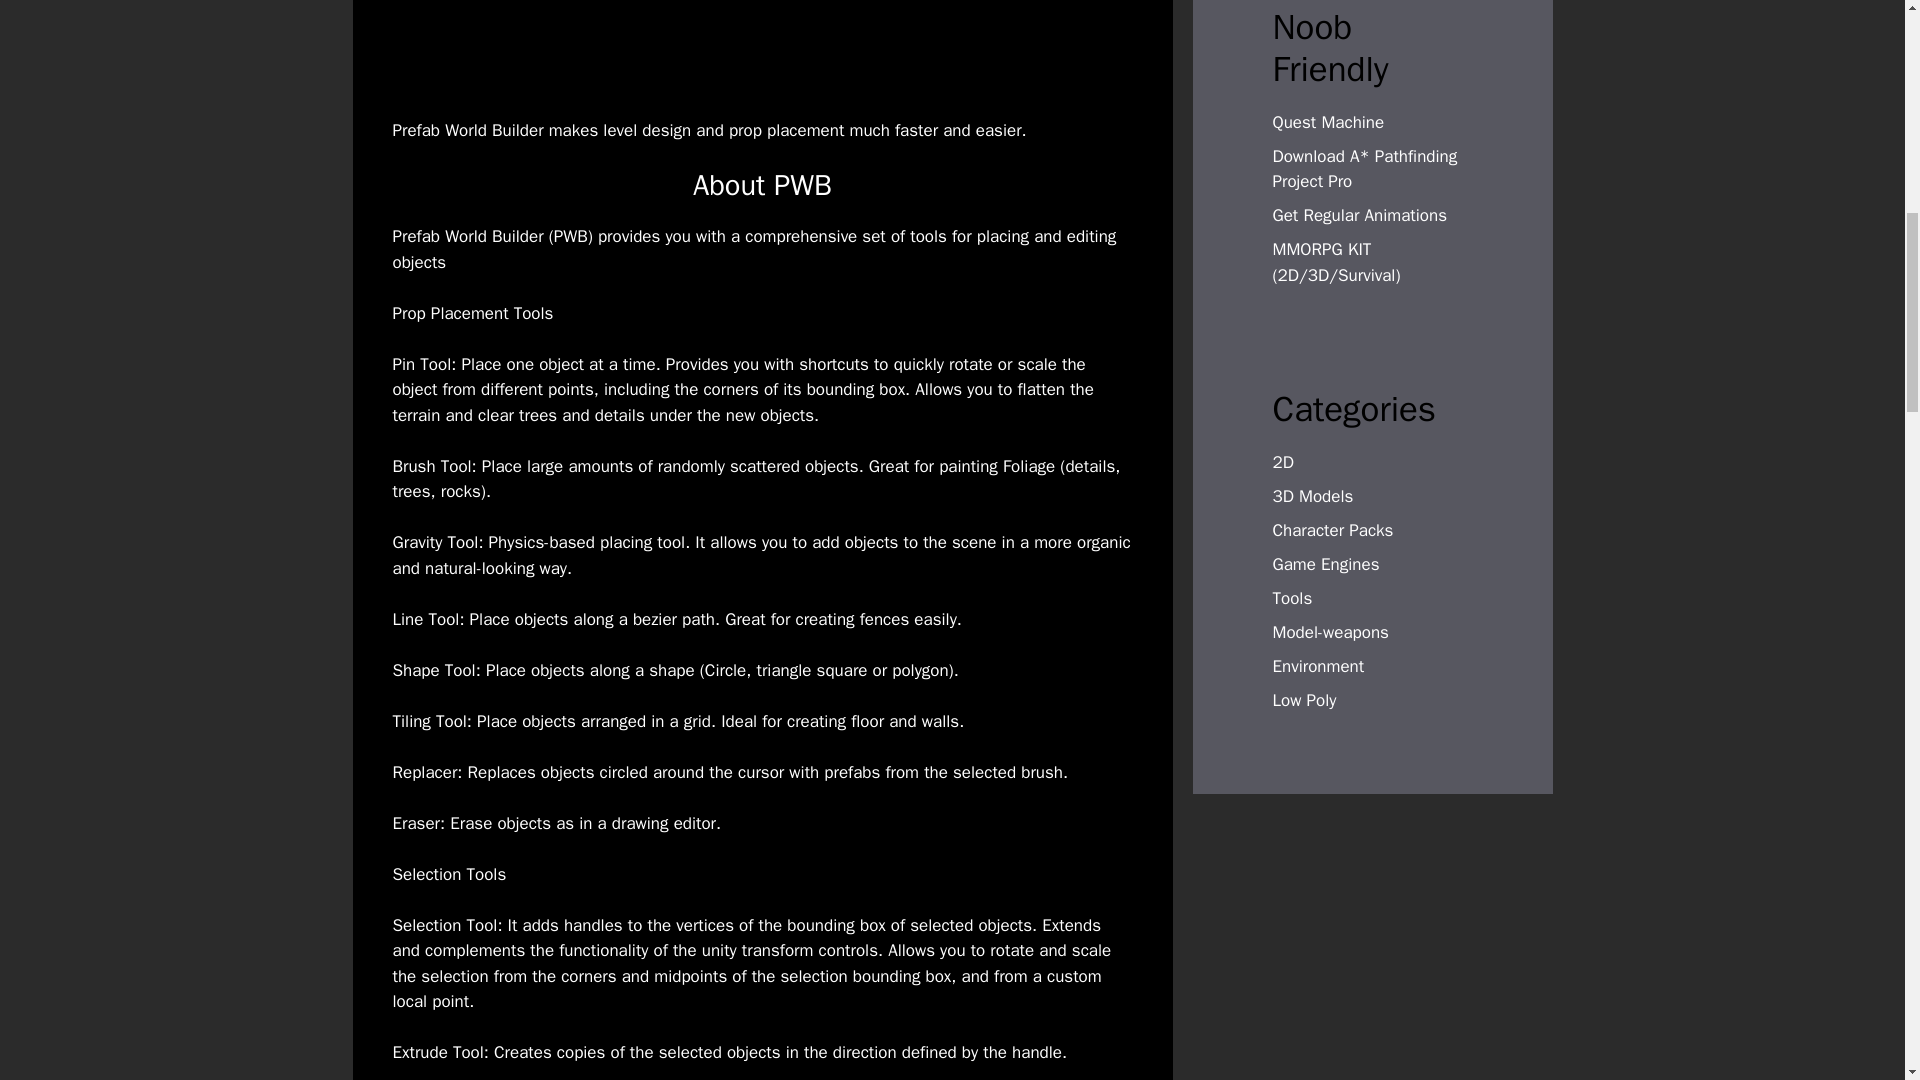 The image size is (1920, 1080). Describe the element at coordinates (1328, 122) in the screenshot. I see `Quest Machine` at that location.